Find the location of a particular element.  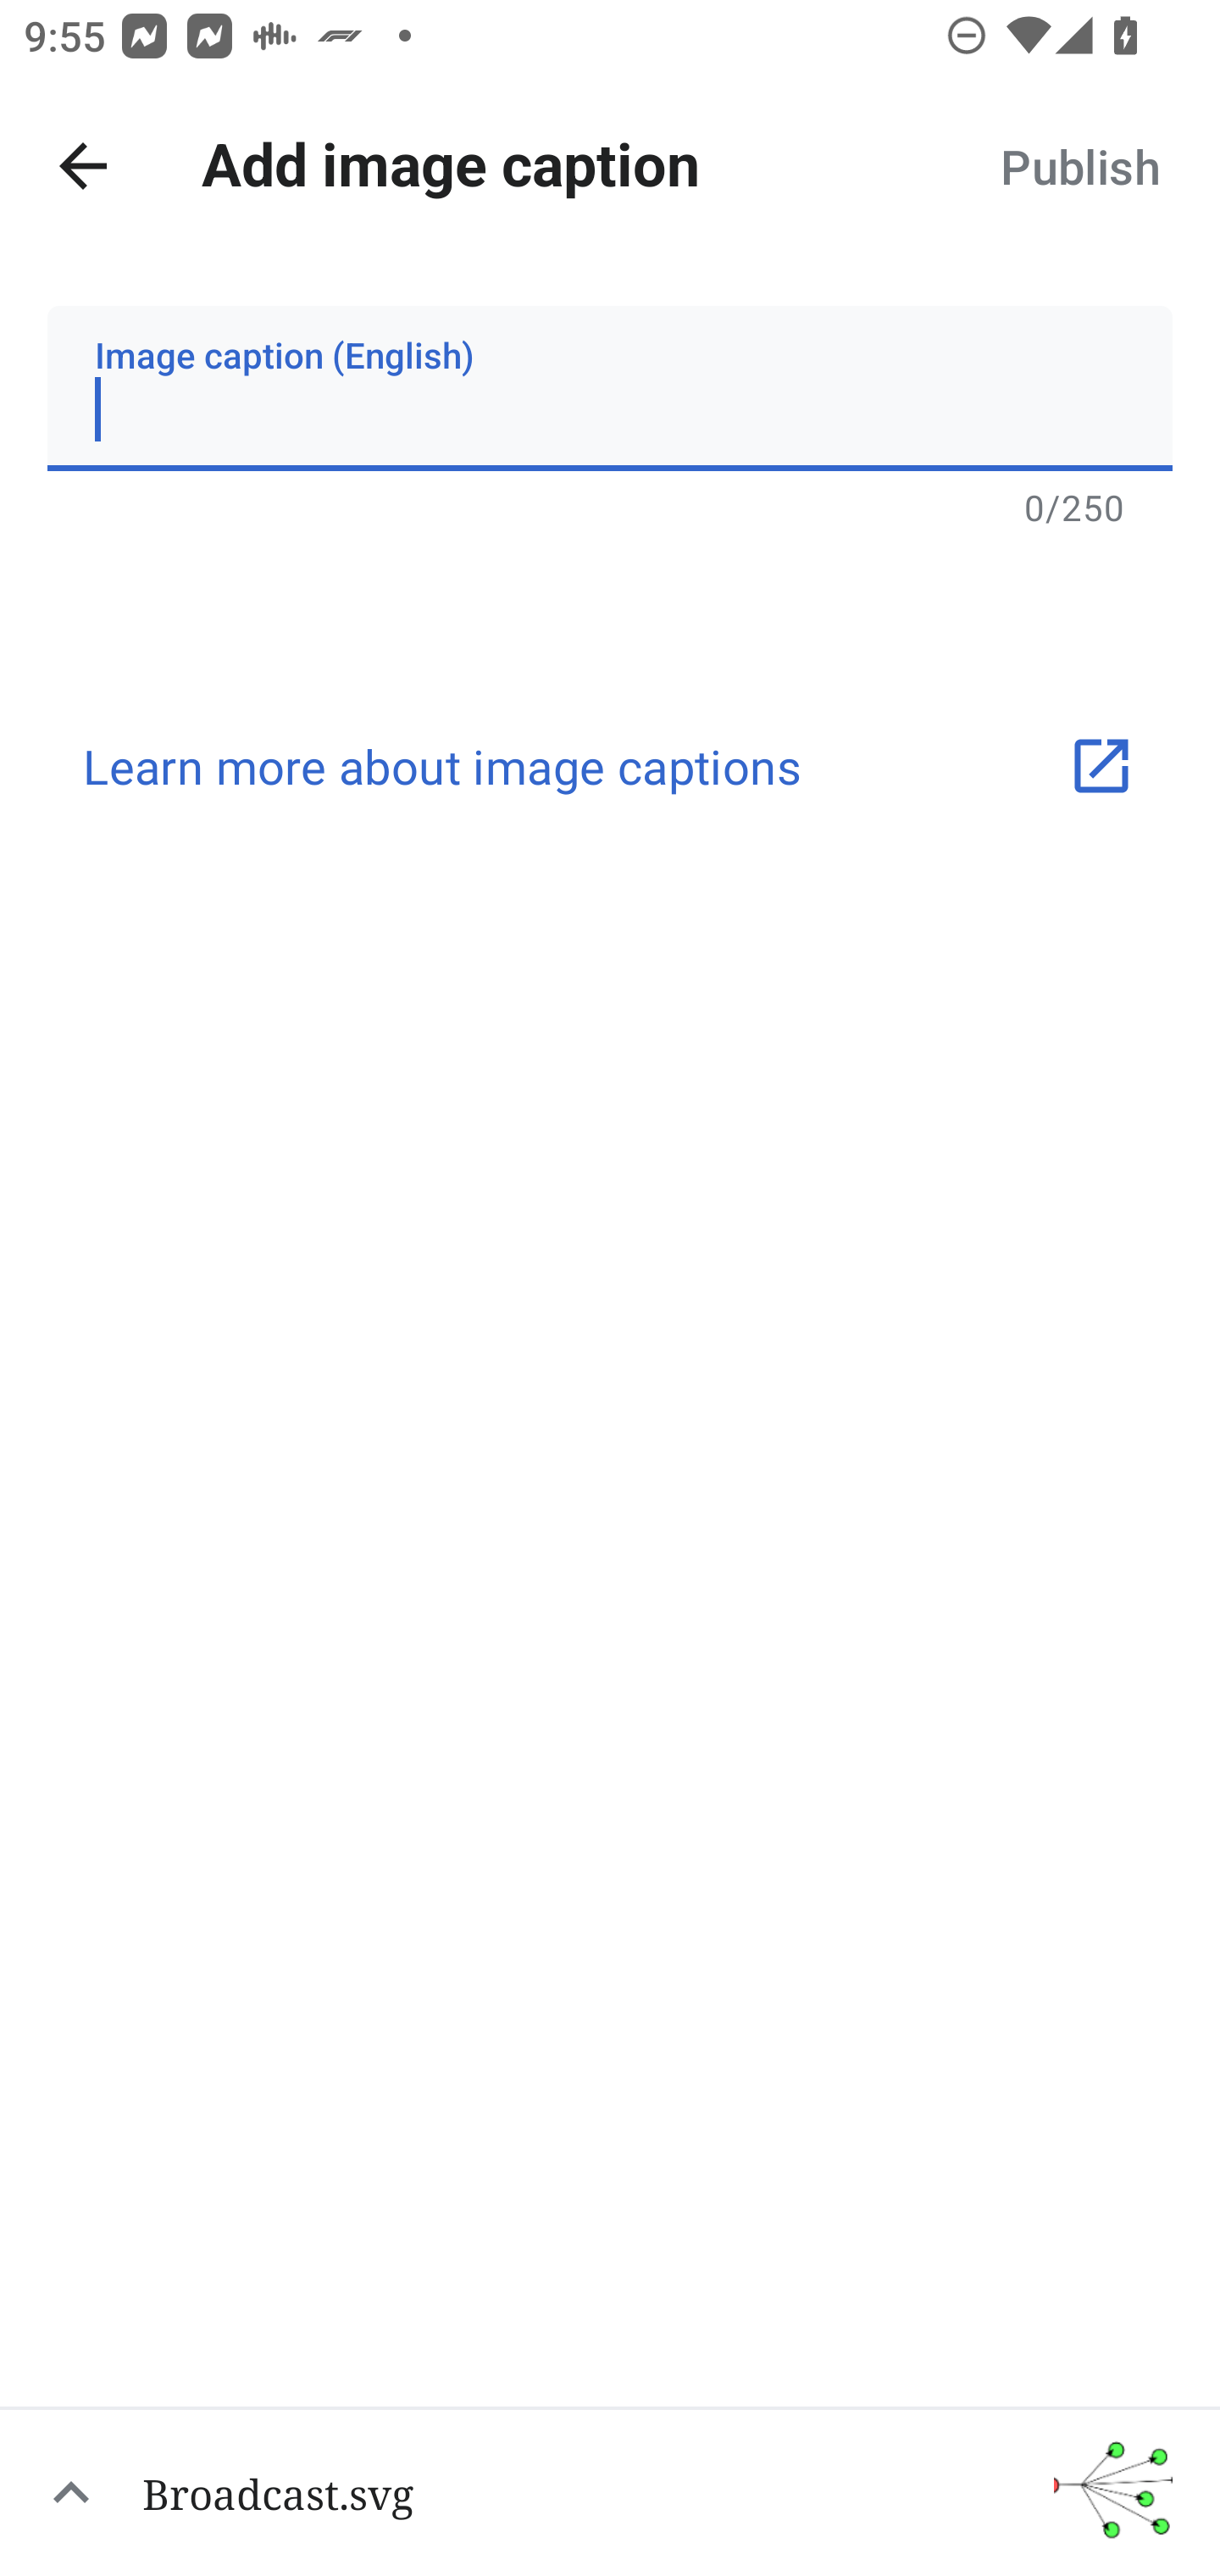

Image caption (English) is located at coordinates (610, 388).